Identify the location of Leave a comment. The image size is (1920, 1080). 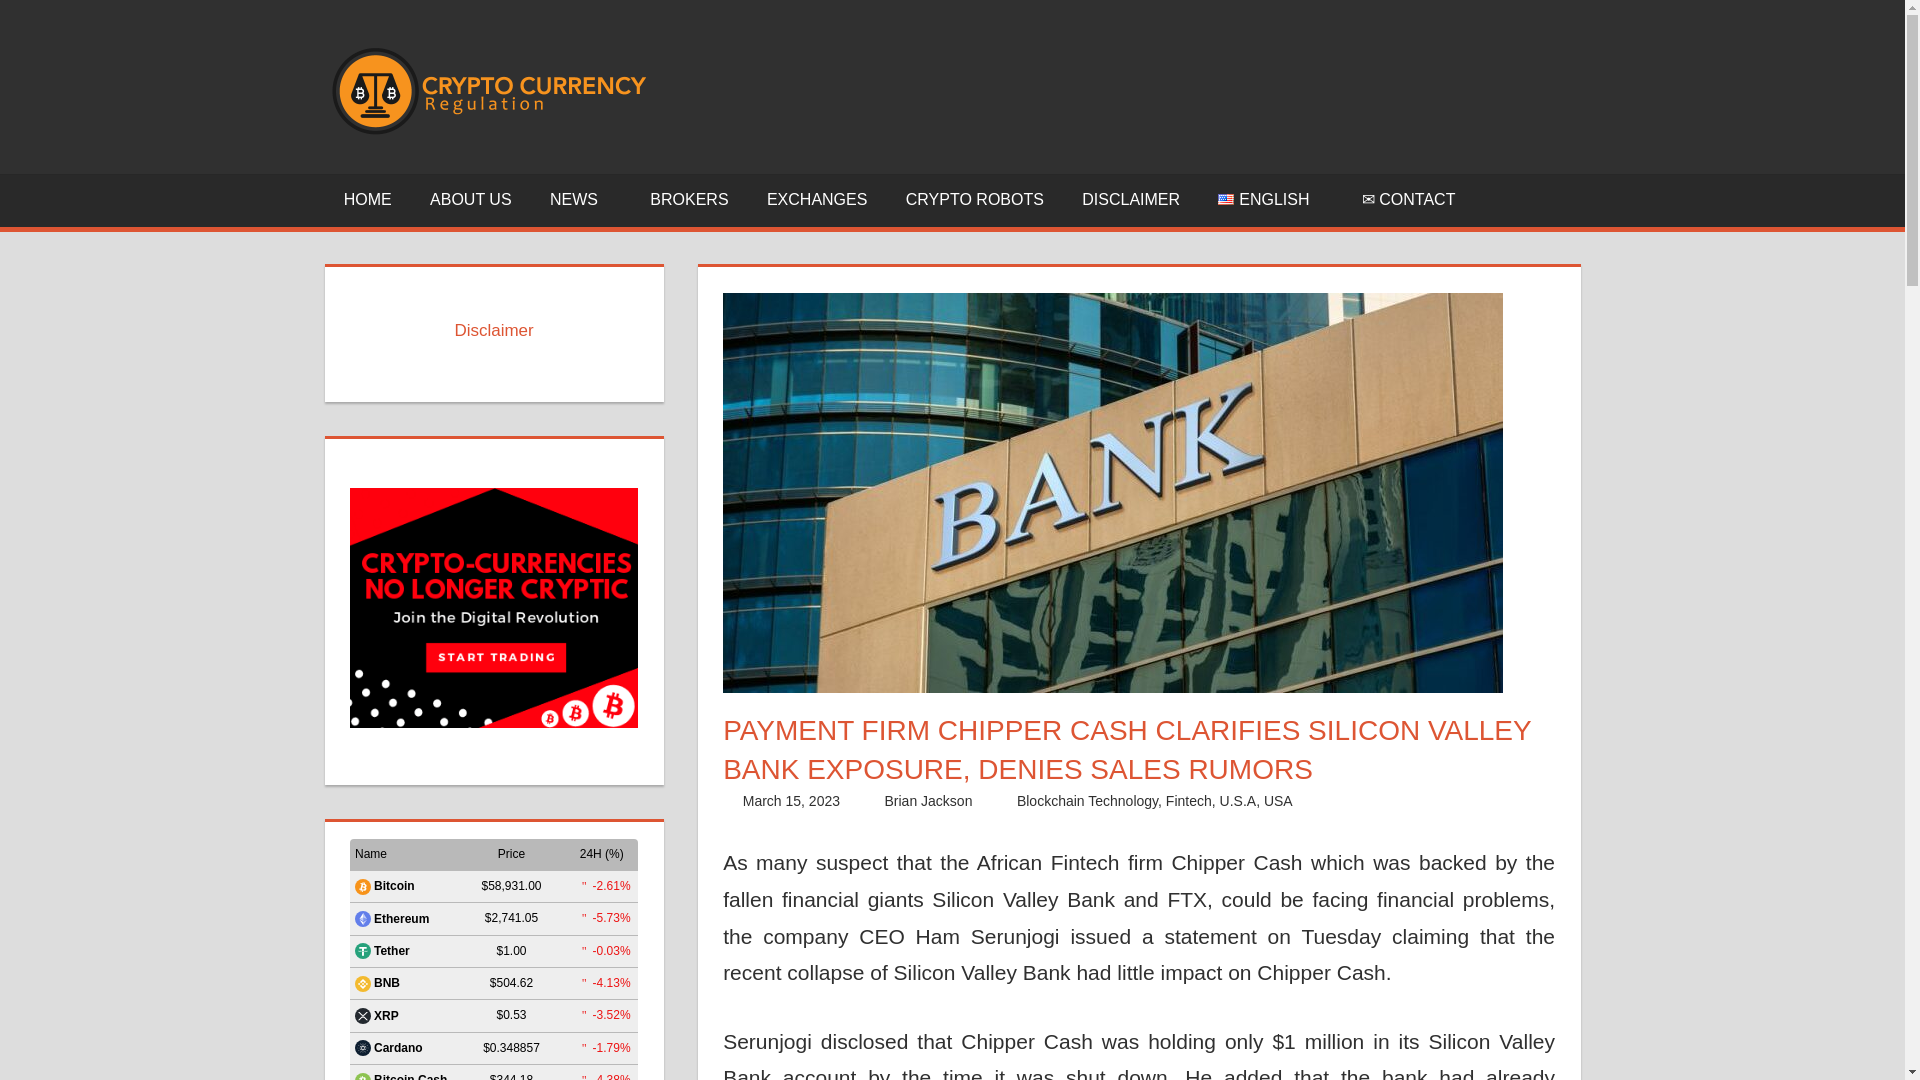
(1388, 800).